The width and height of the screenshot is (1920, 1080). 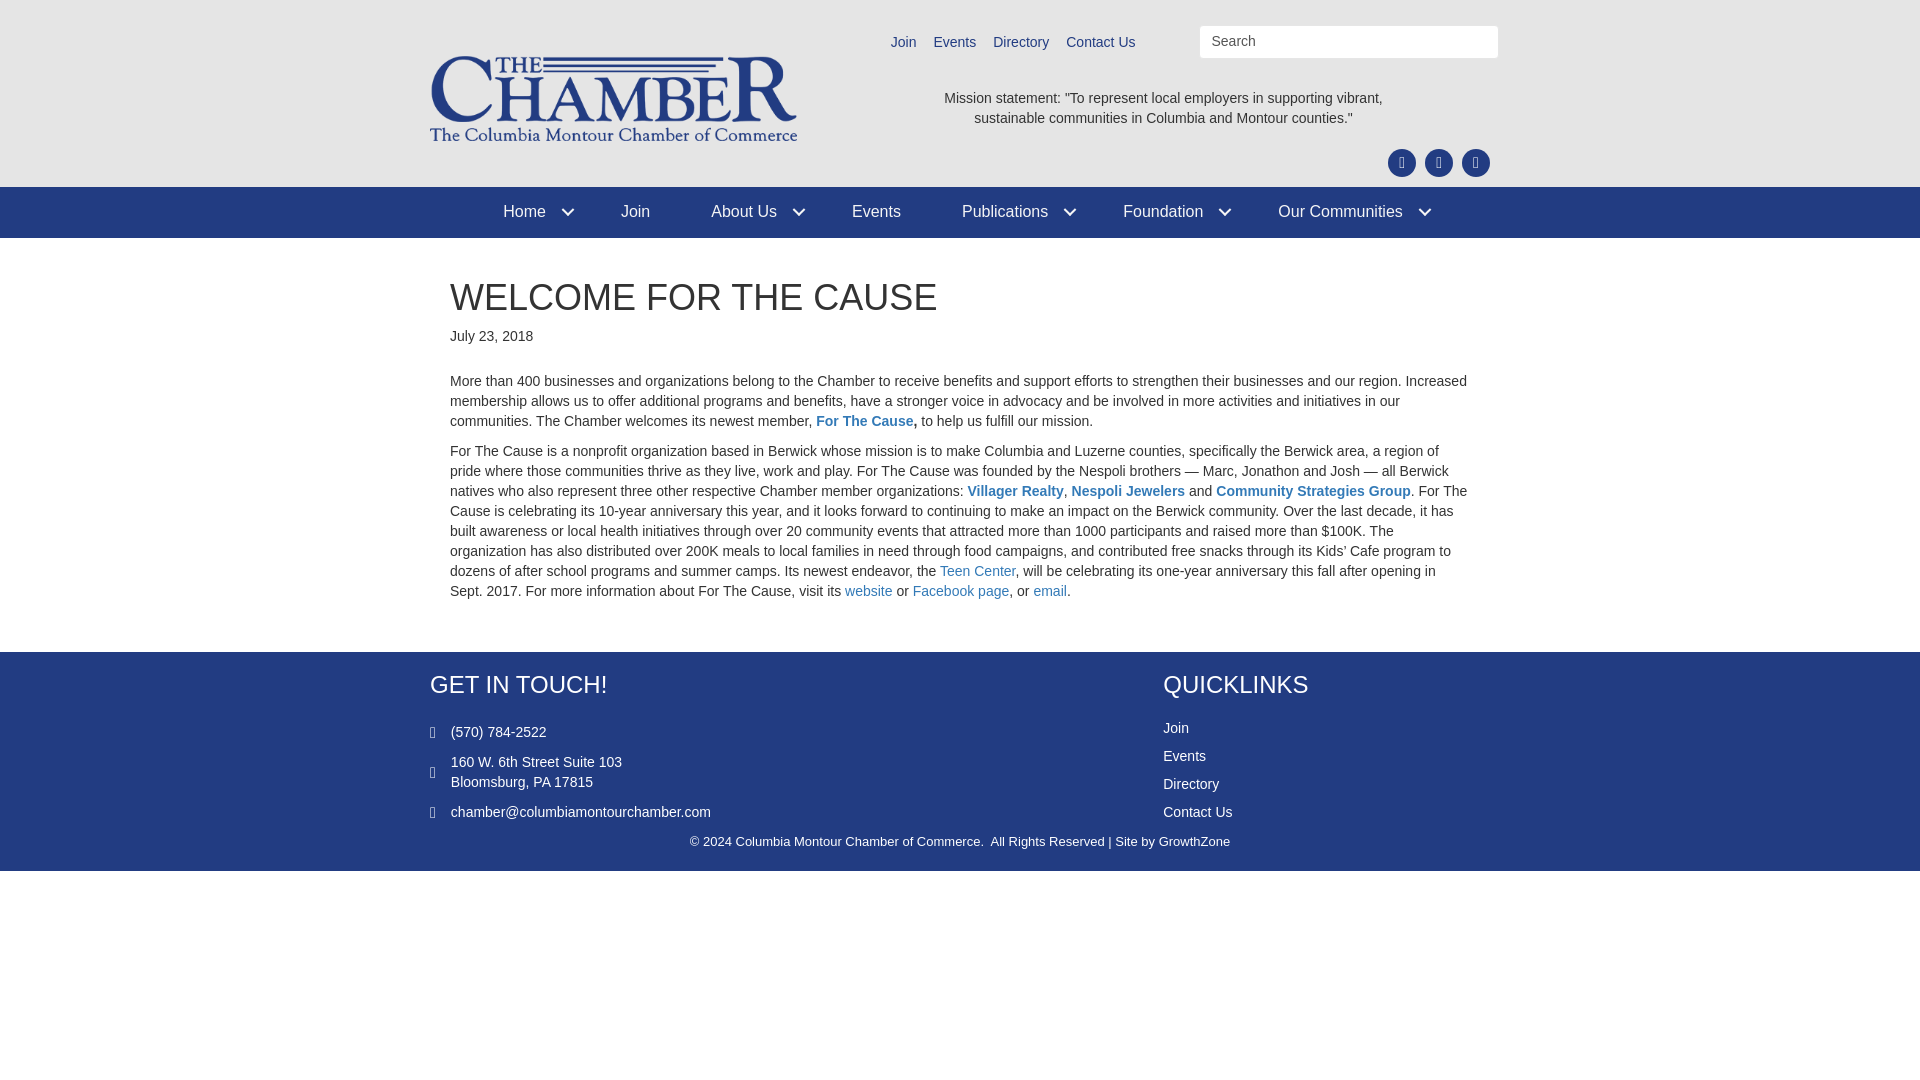 What do you see at coordinates (635, 212) in the screenshot?
I see `Join` at bounding box center [635, 212].